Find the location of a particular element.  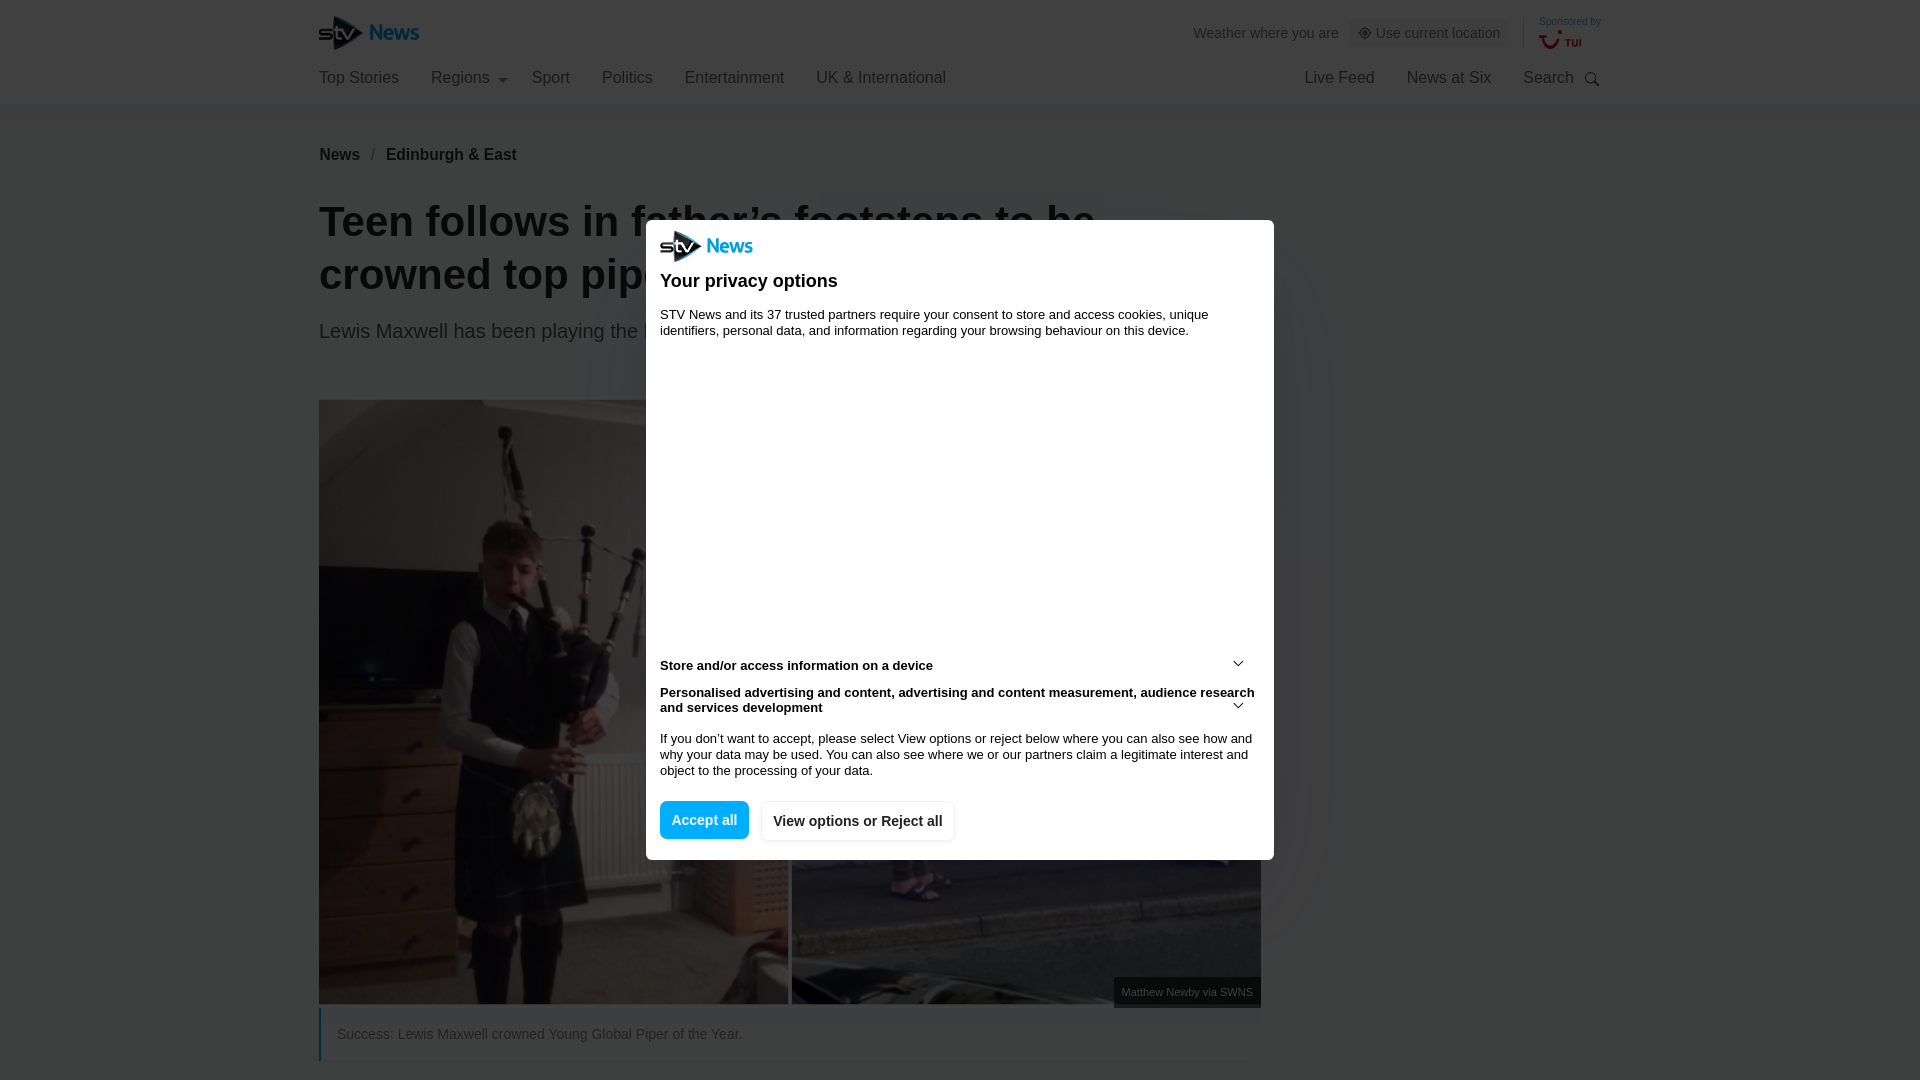

Weather is located at coordinates (1220, 32).